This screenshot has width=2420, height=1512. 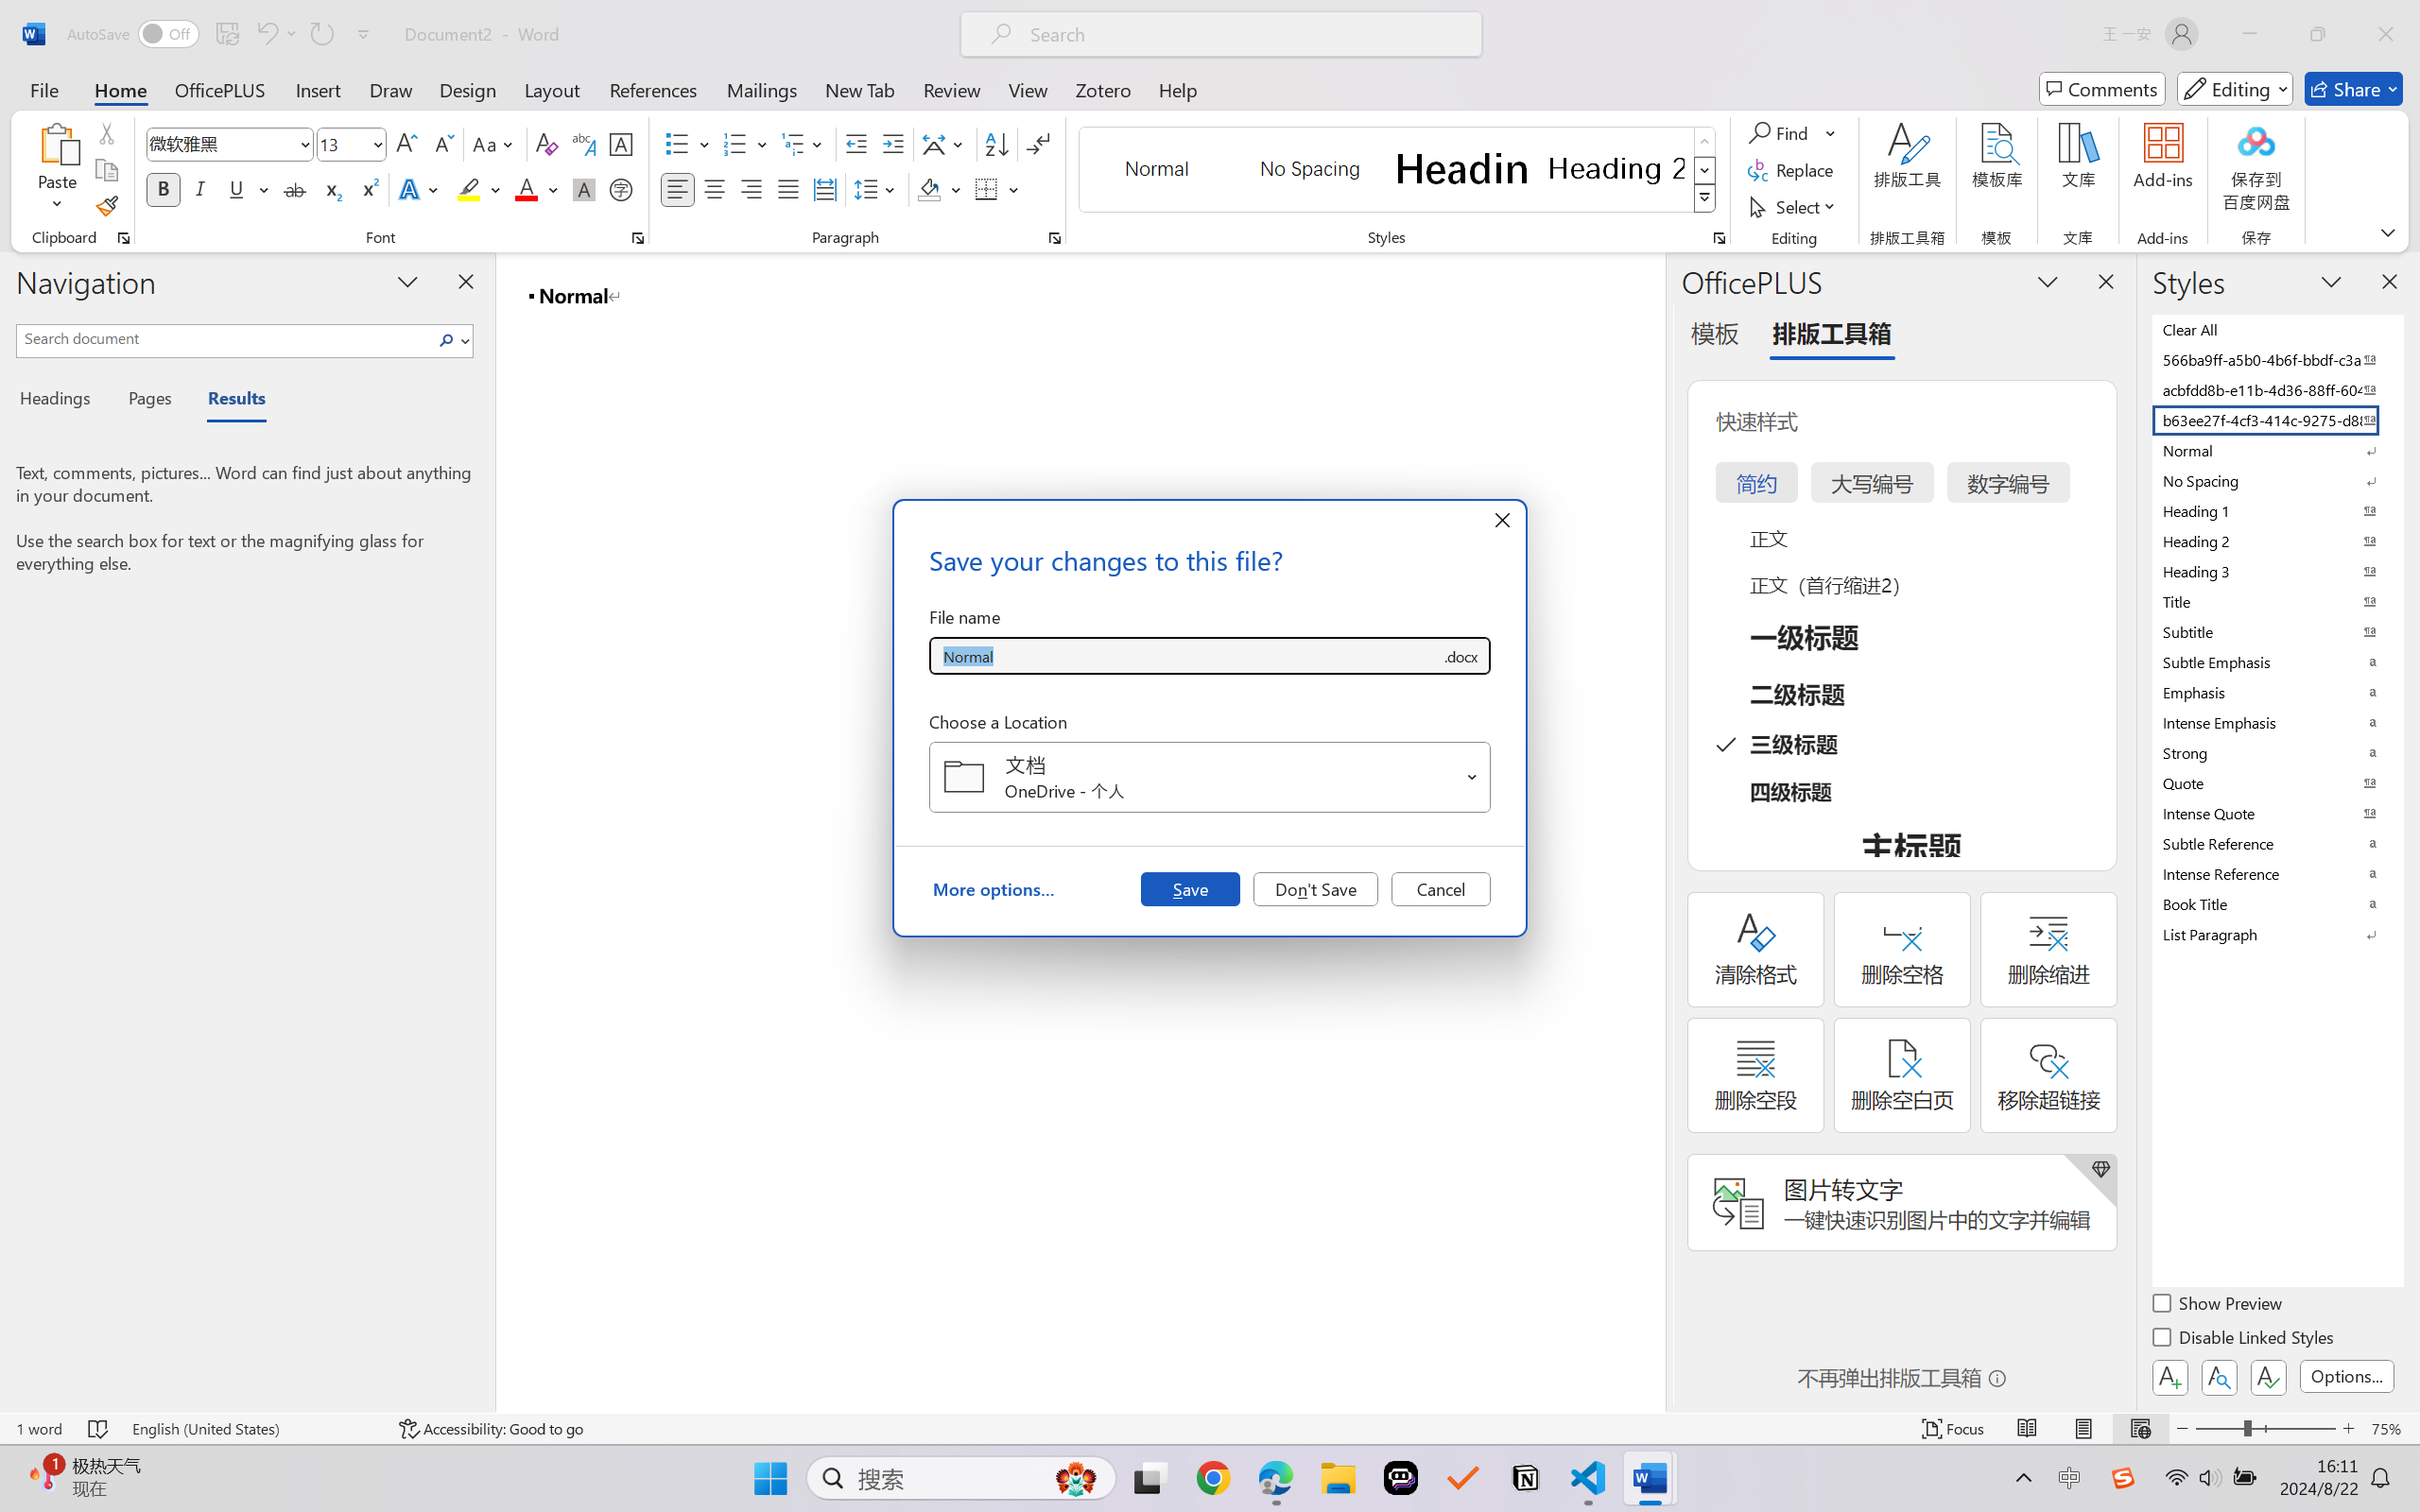 I want to click on Font Color Red, so click(x=527, y=189).